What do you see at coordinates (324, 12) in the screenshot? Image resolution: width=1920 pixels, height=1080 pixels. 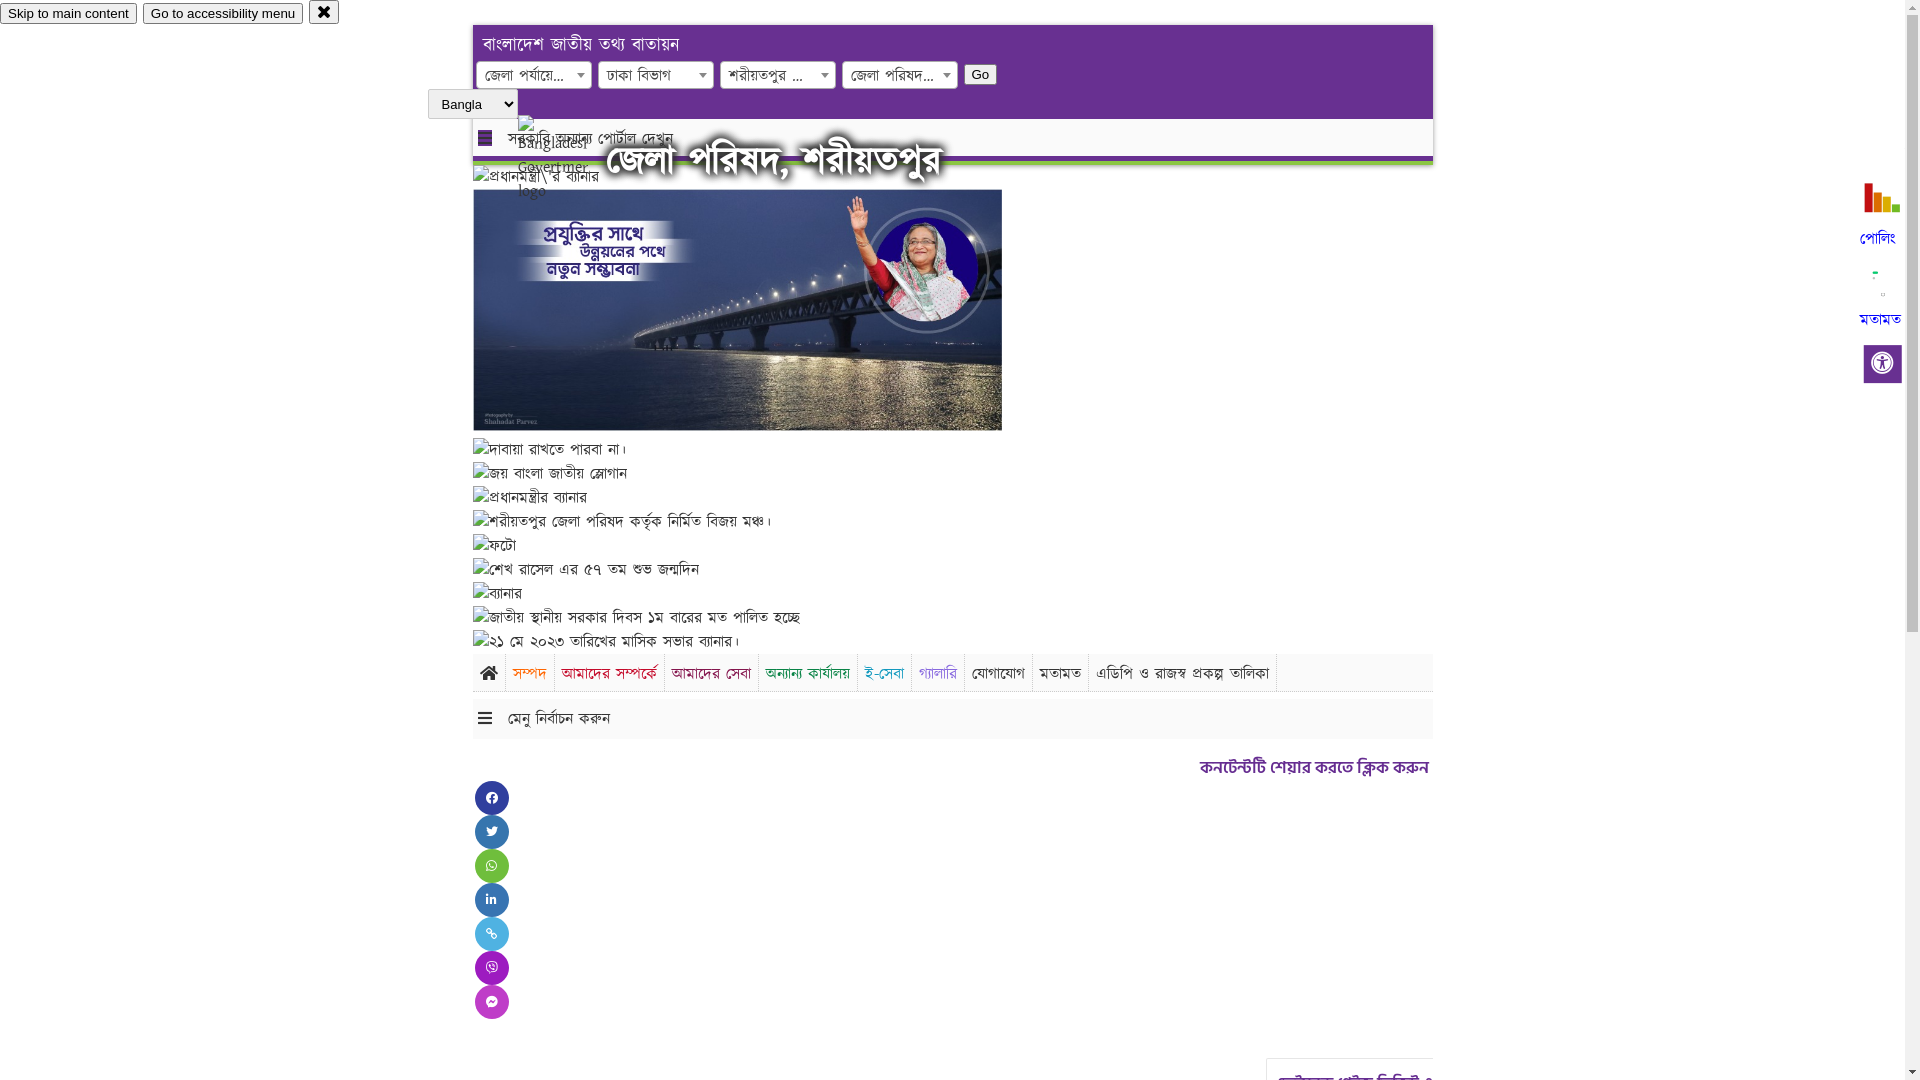 I see `close` at bounding box center [324, 12].